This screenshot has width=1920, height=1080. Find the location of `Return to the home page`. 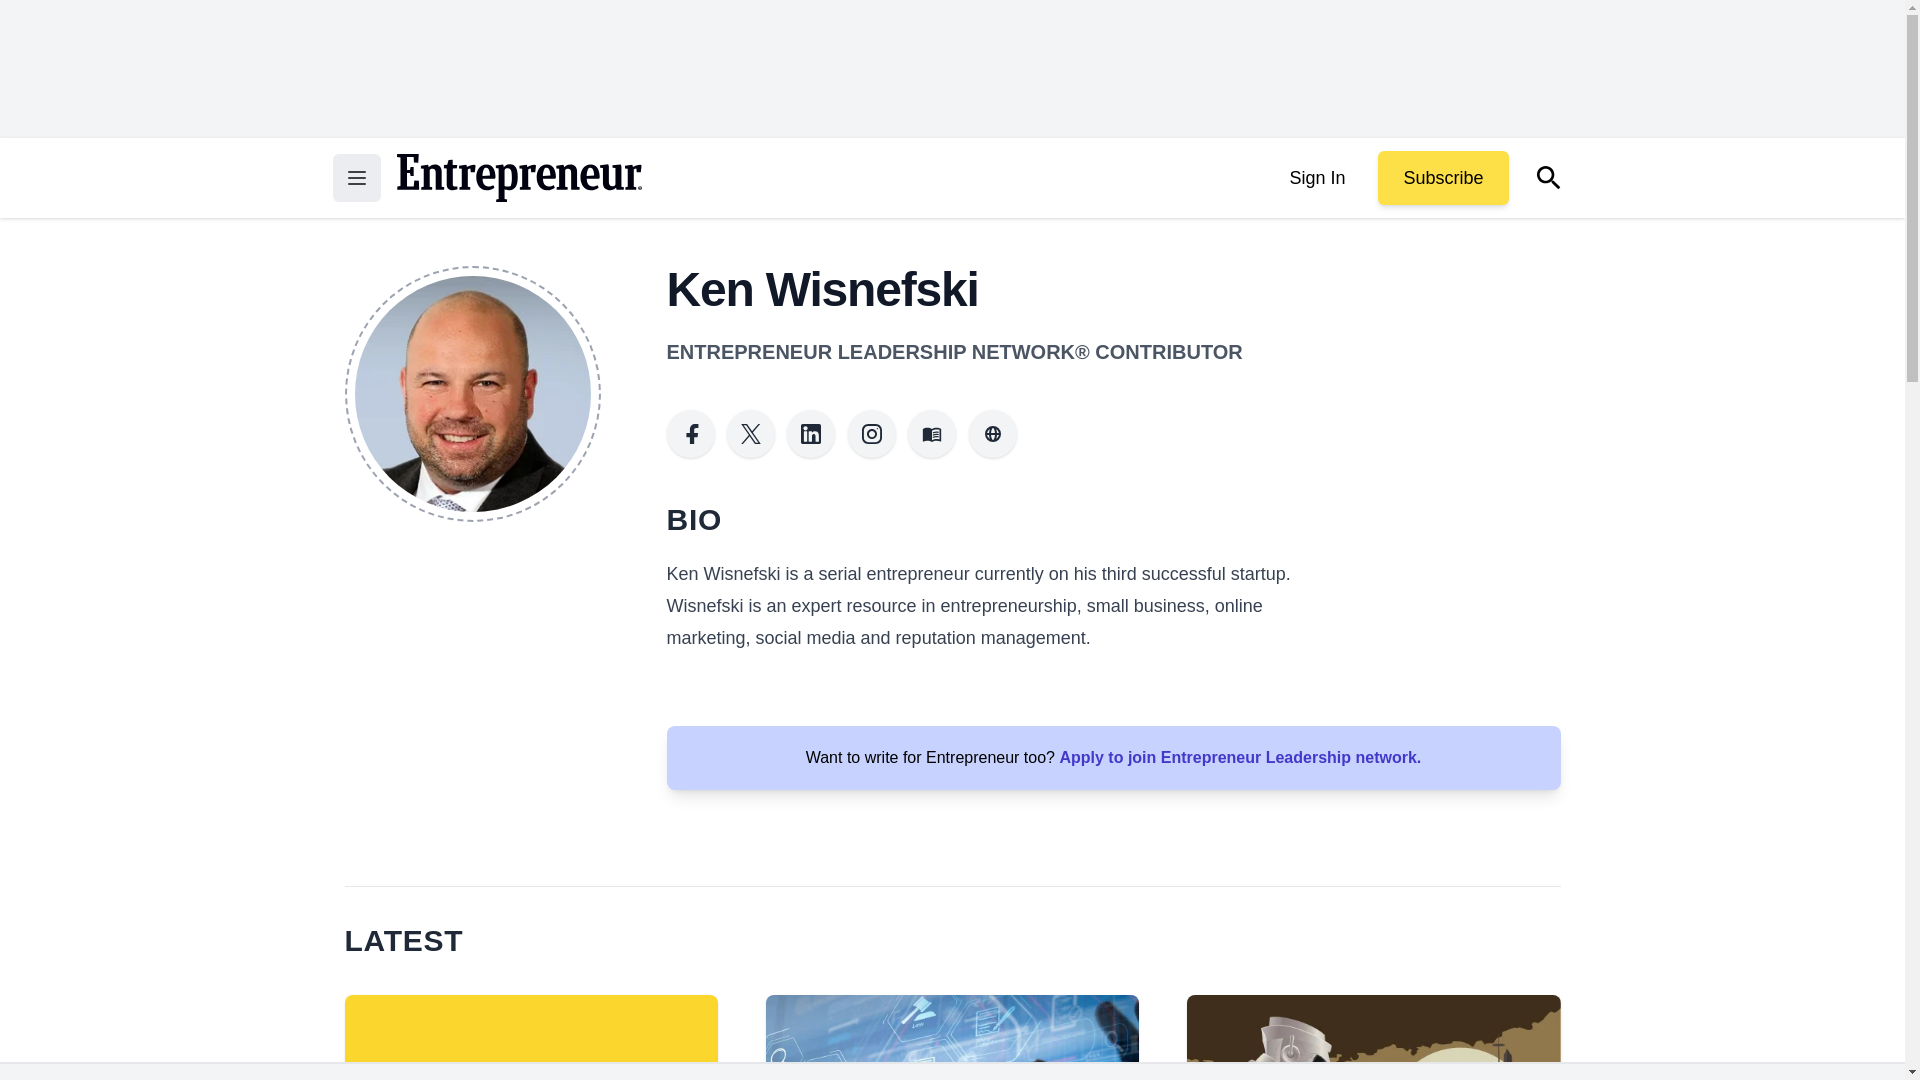

Return to the home page is located at coordinates (518, 178).